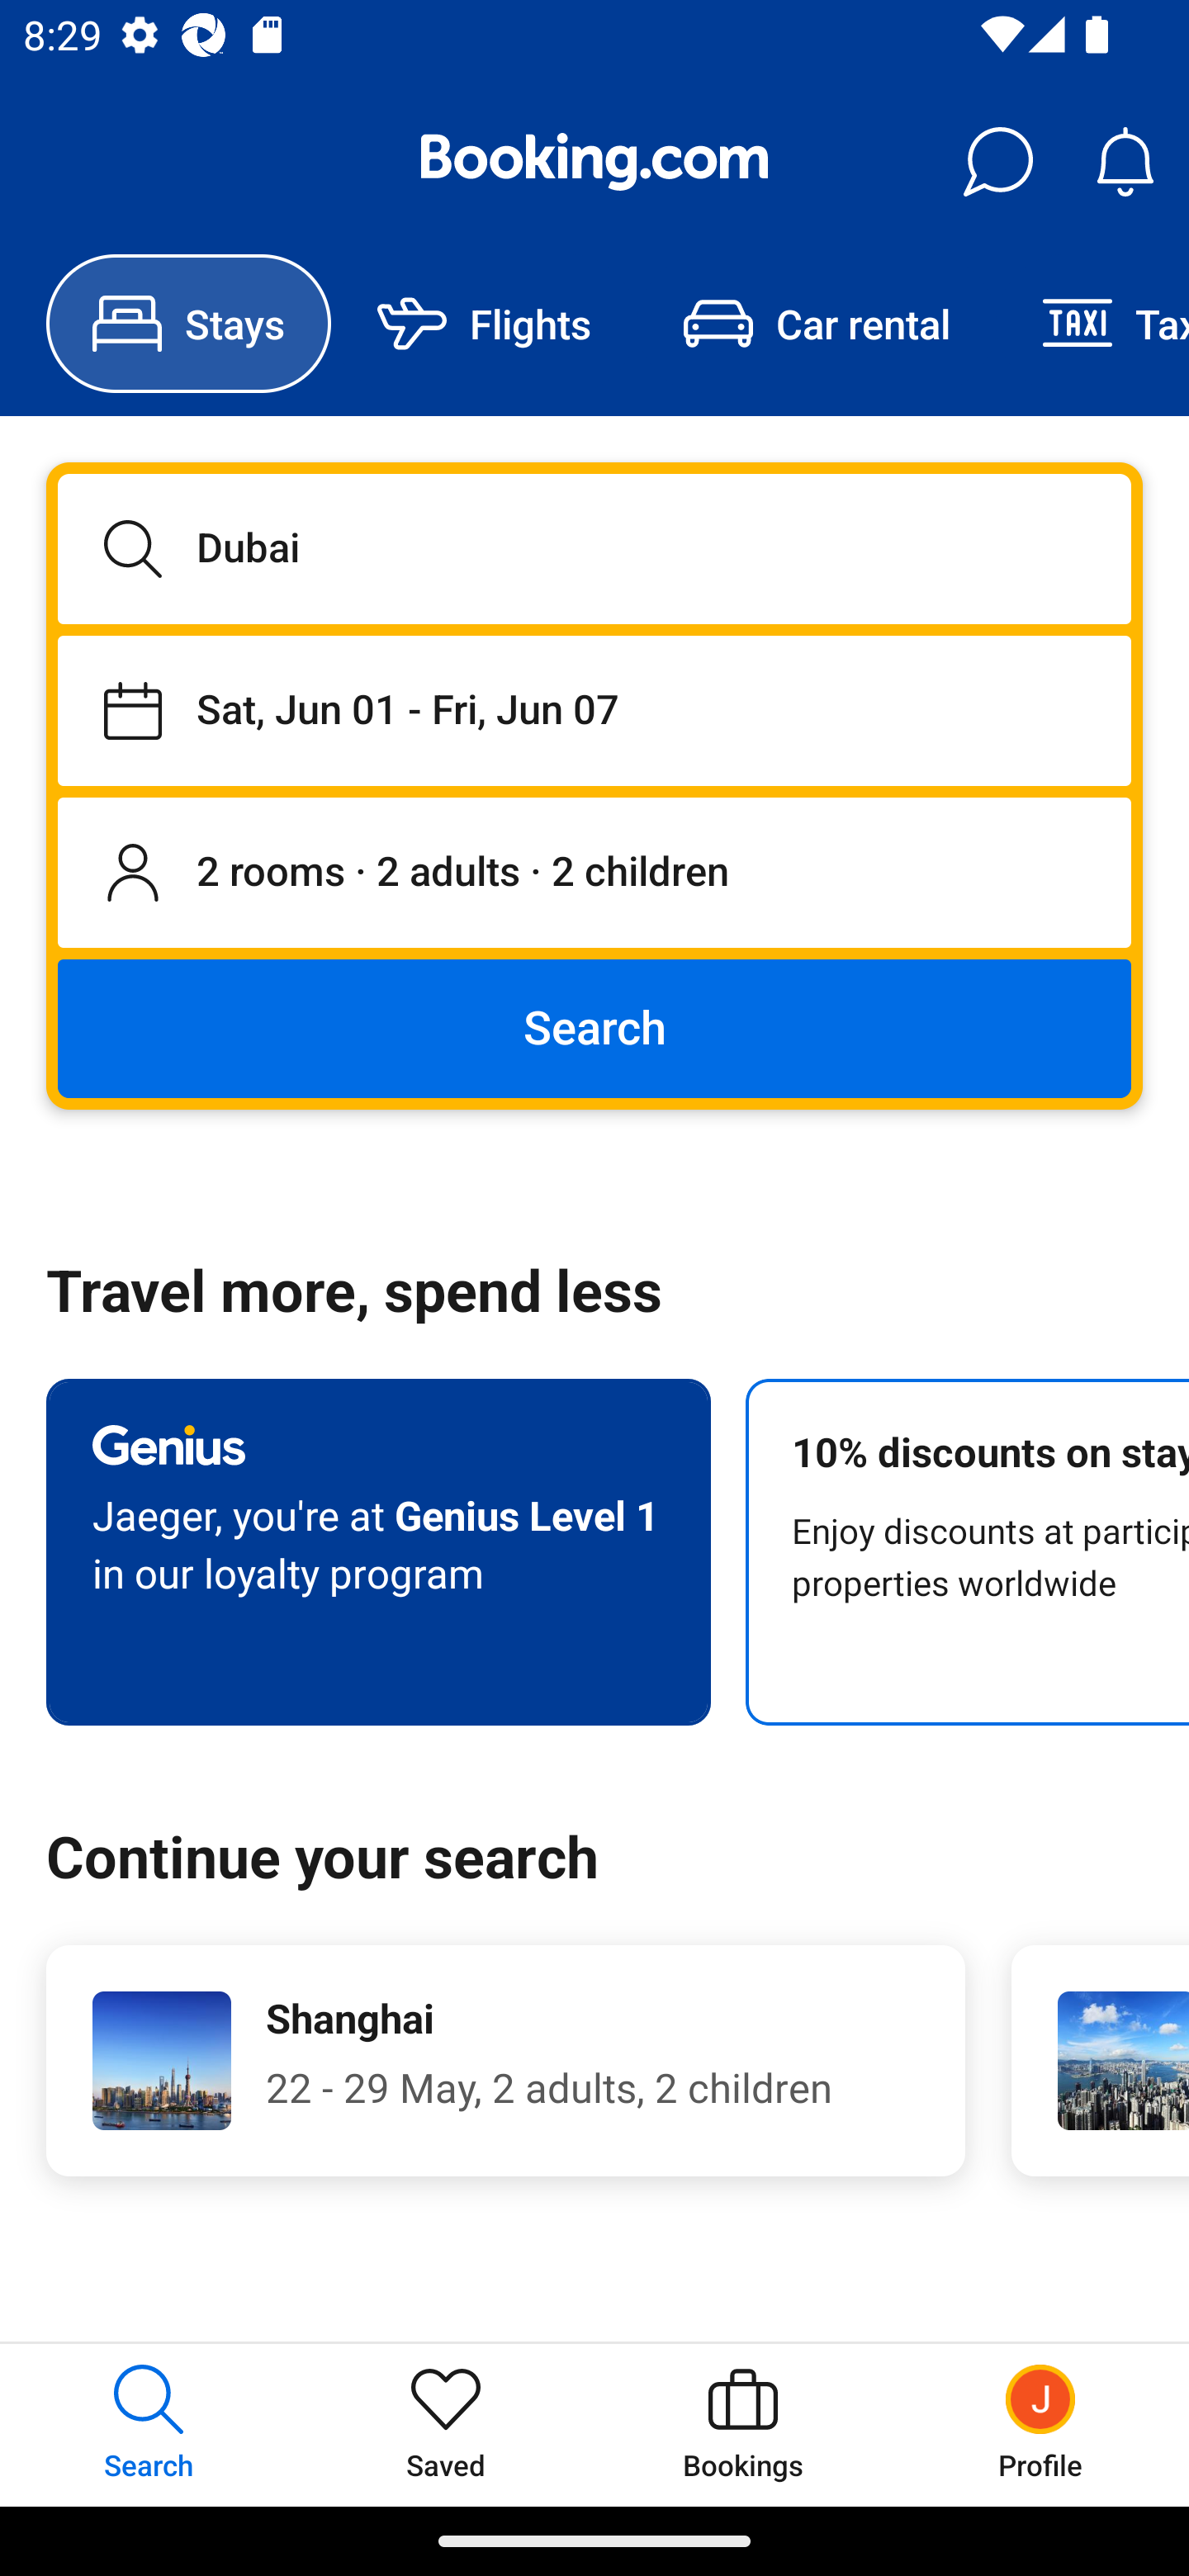 Image resolution: width=1189 pixels, height=2576 pixels. What do you see at coordinates (816, 324) in the screenshot?
I see `Car rental` at bounding box center [816, 324].